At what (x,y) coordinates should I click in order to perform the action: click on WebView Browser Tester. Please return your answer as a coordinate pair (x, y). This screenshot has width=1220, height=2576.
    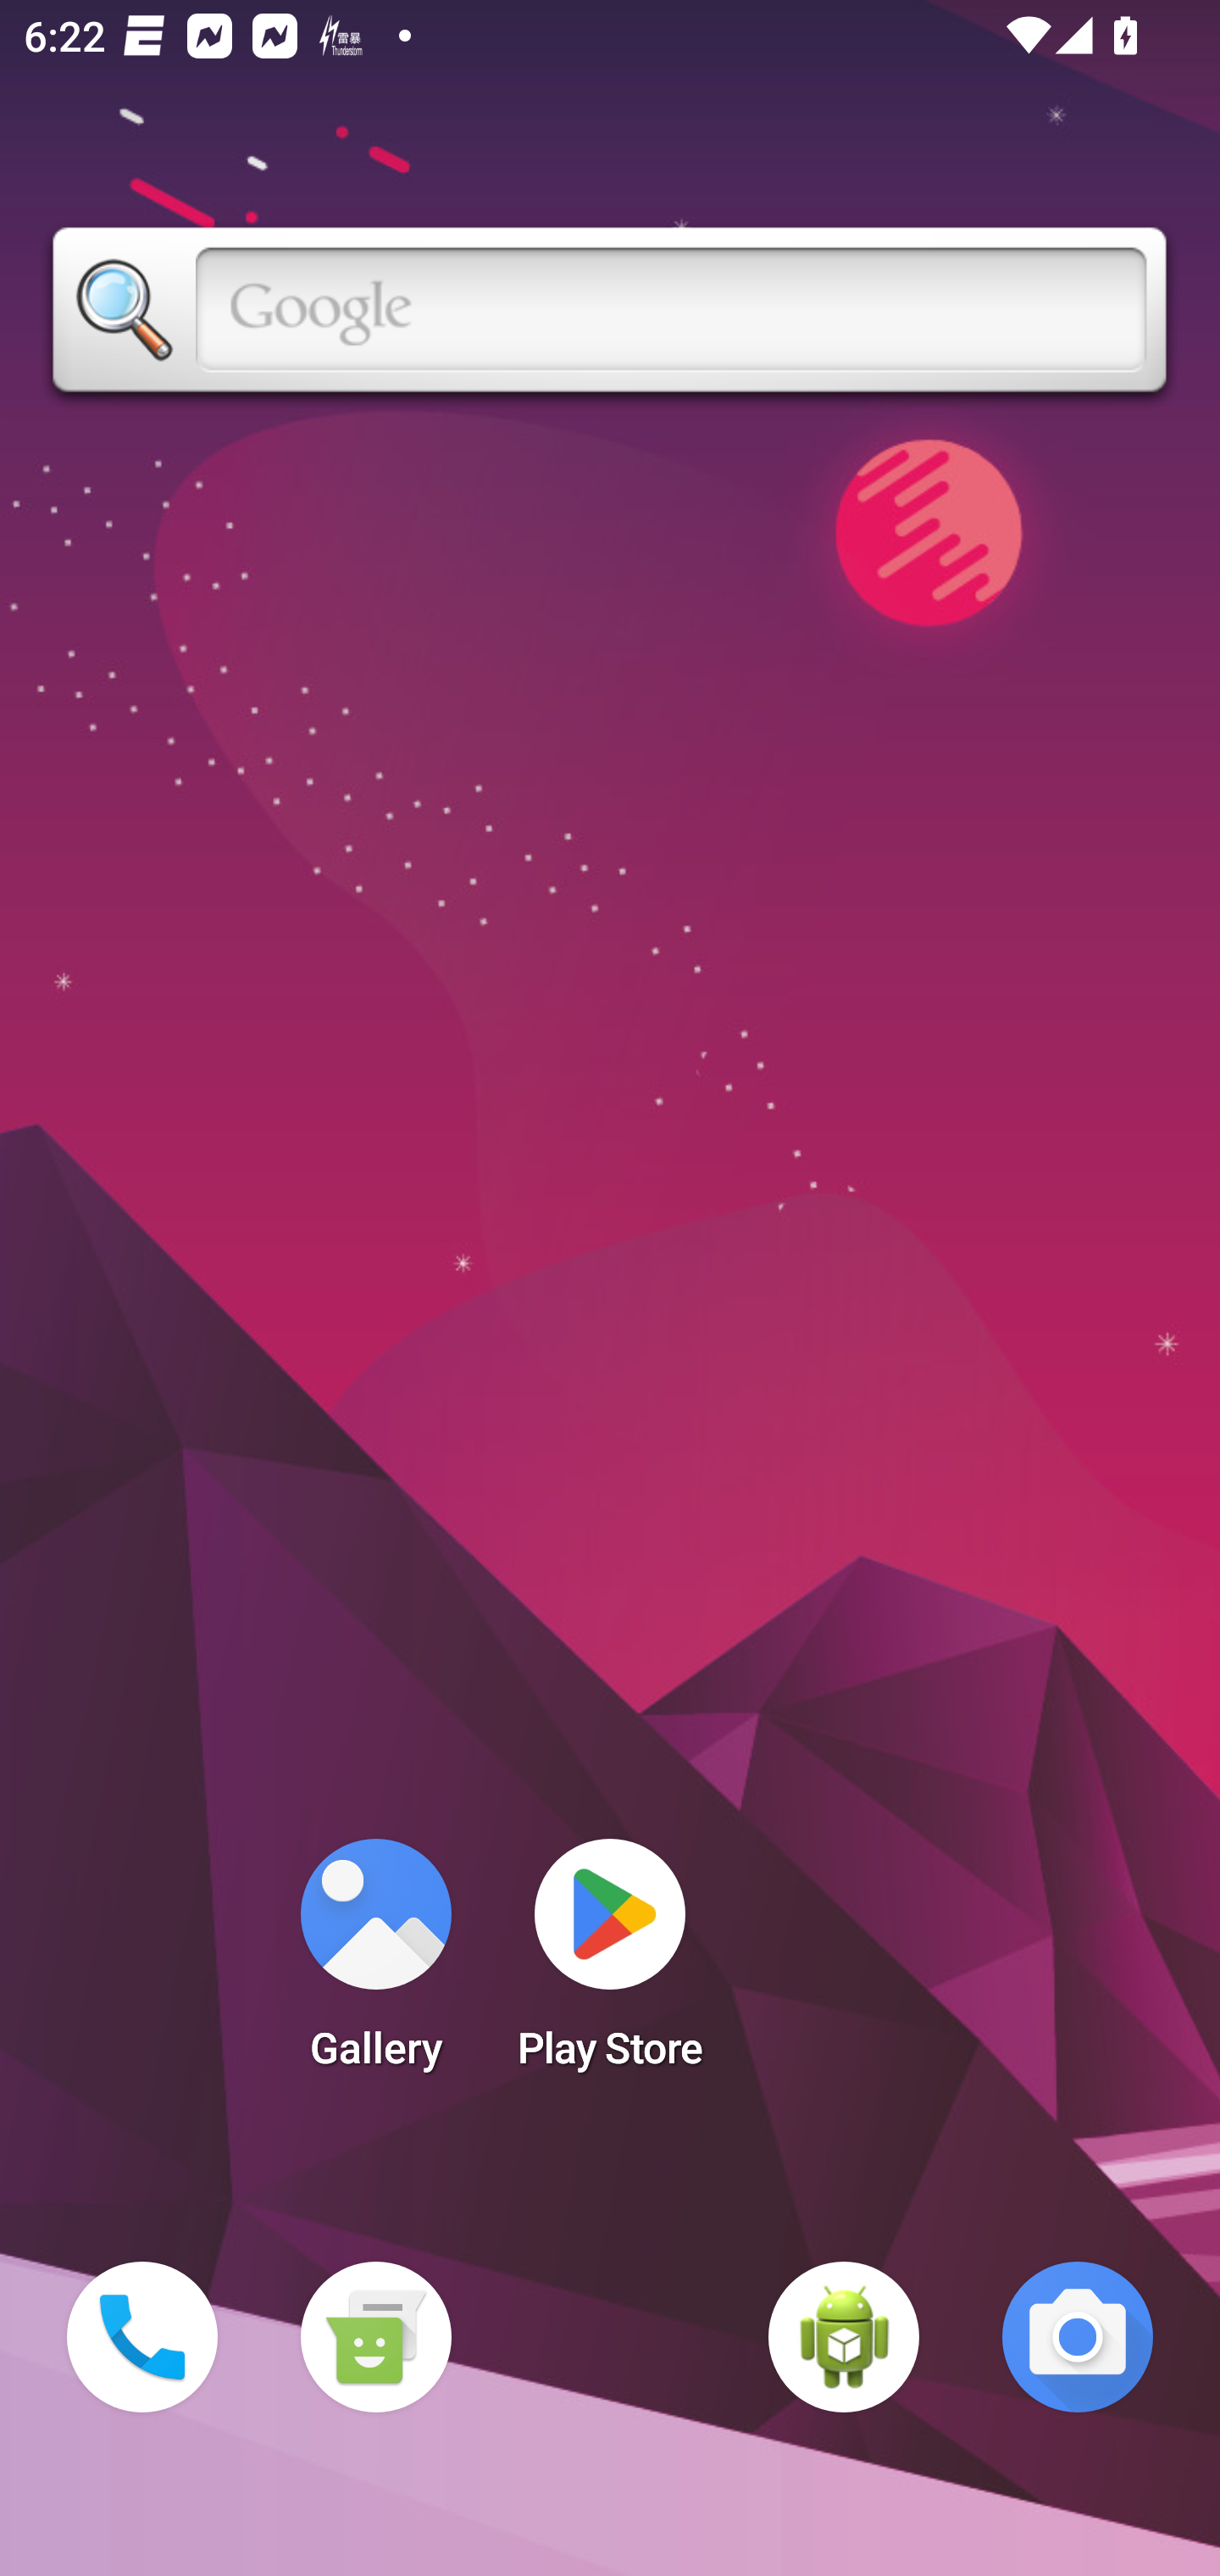
    Looking at the image, I should click on (844, 2337).